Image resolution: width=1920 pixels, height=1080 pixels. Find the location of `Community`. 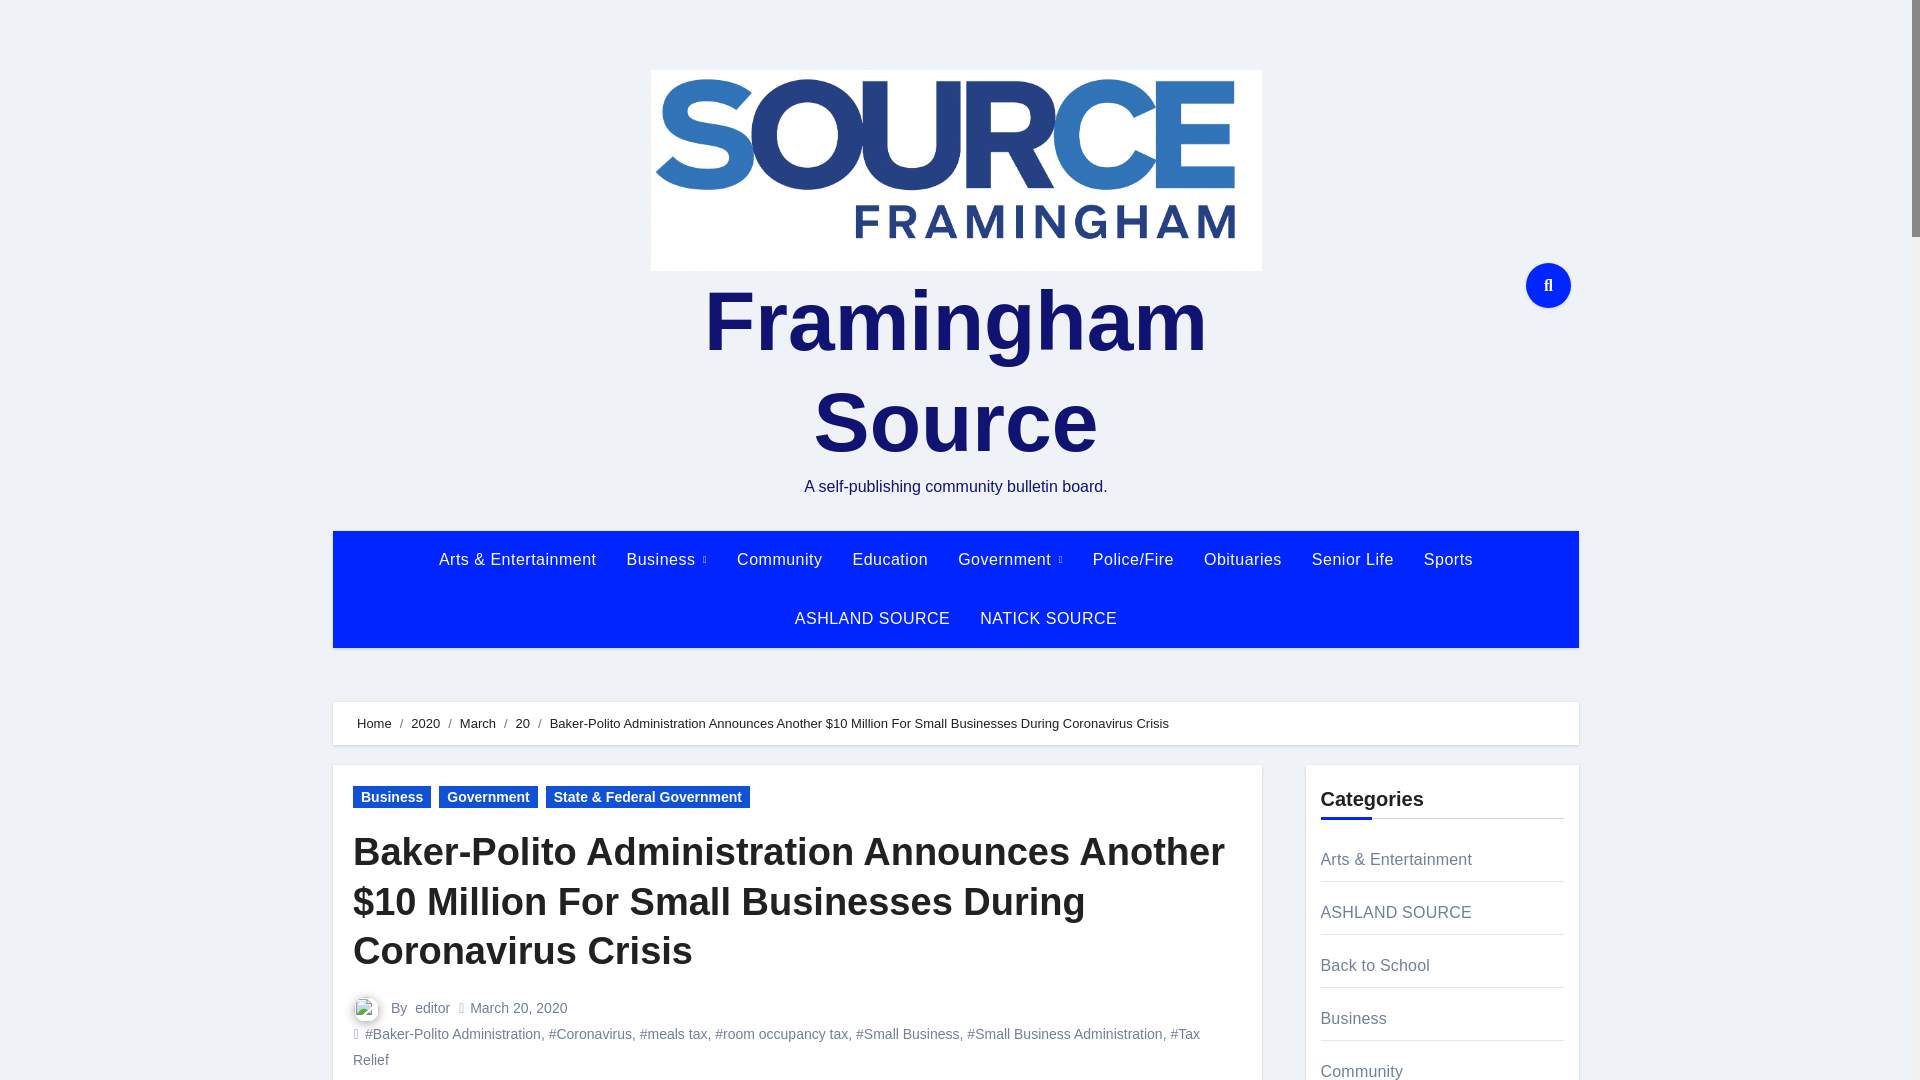

Community is located at coordinates (779, 560).